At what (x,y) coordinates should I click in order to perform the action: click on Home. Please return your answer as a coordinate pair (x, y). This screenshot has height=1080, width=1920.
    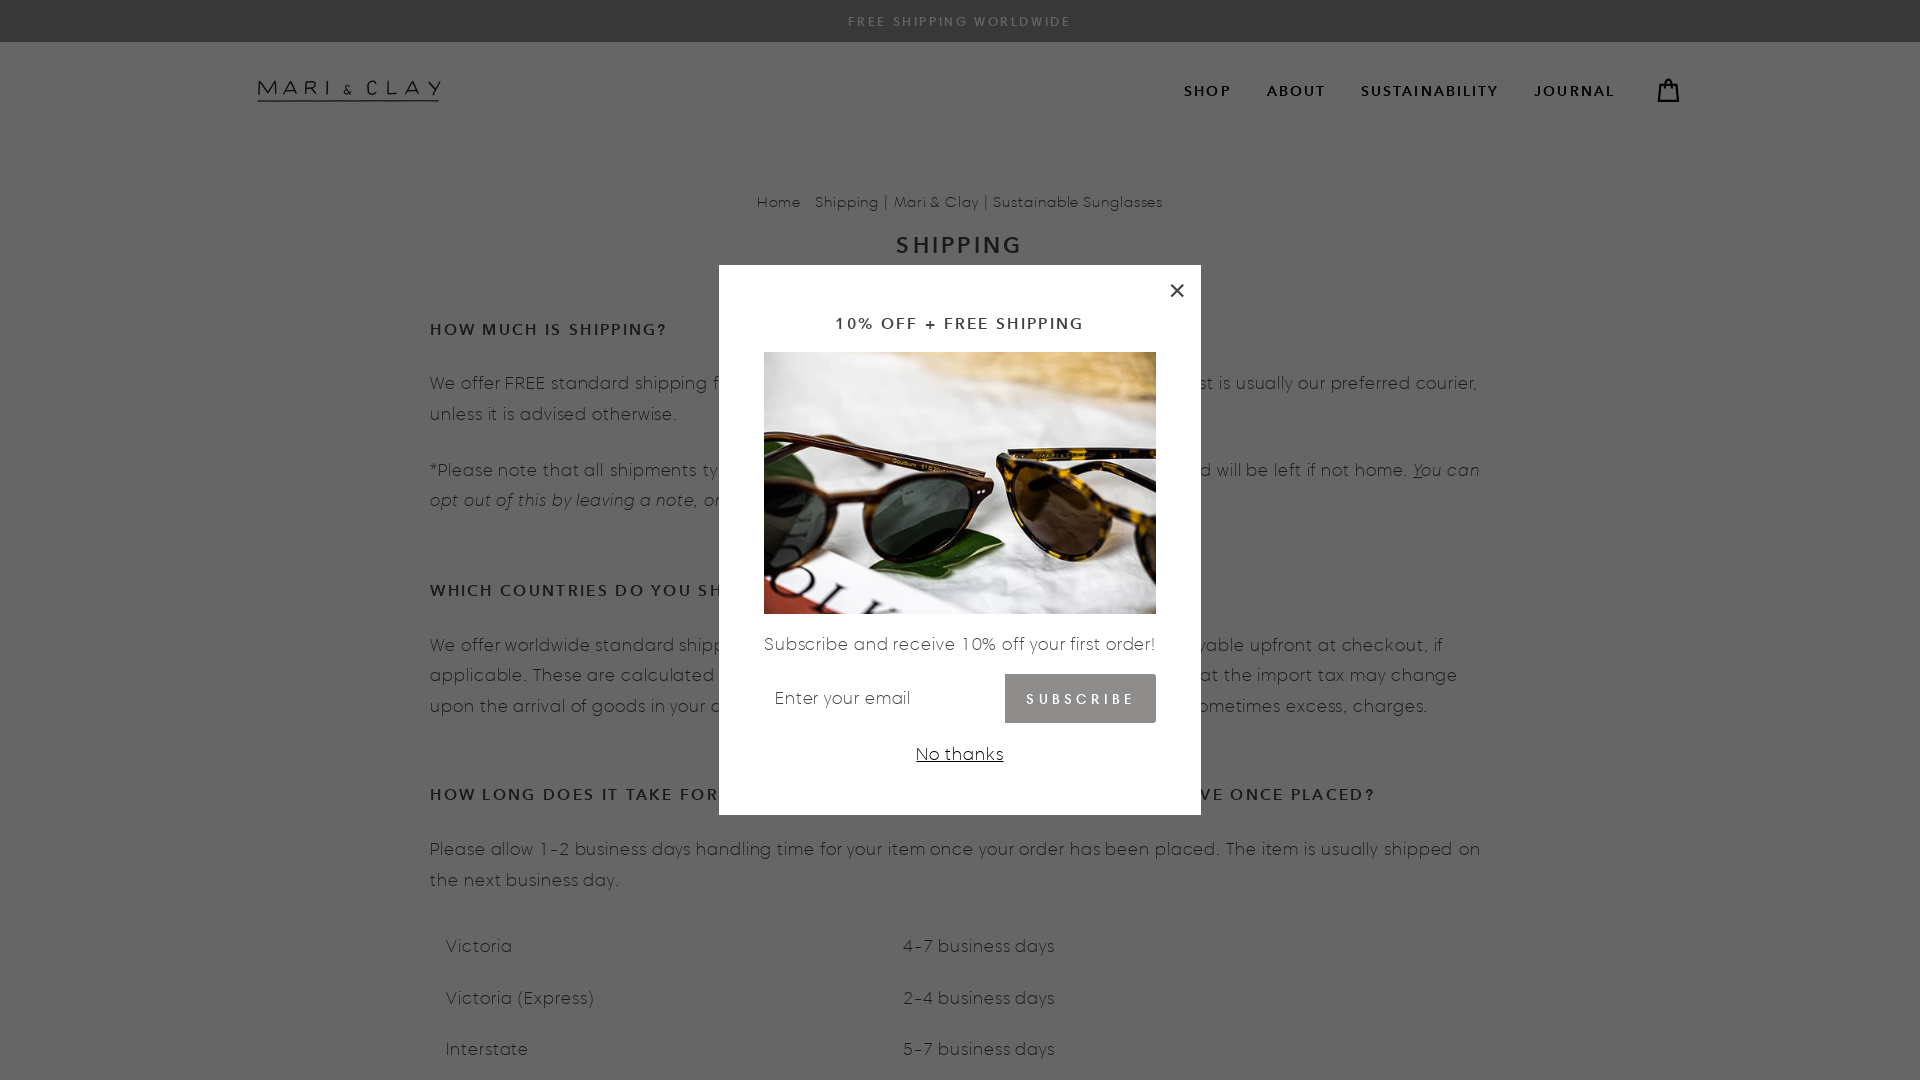
    Looking at the image, I should click on (780, 202).